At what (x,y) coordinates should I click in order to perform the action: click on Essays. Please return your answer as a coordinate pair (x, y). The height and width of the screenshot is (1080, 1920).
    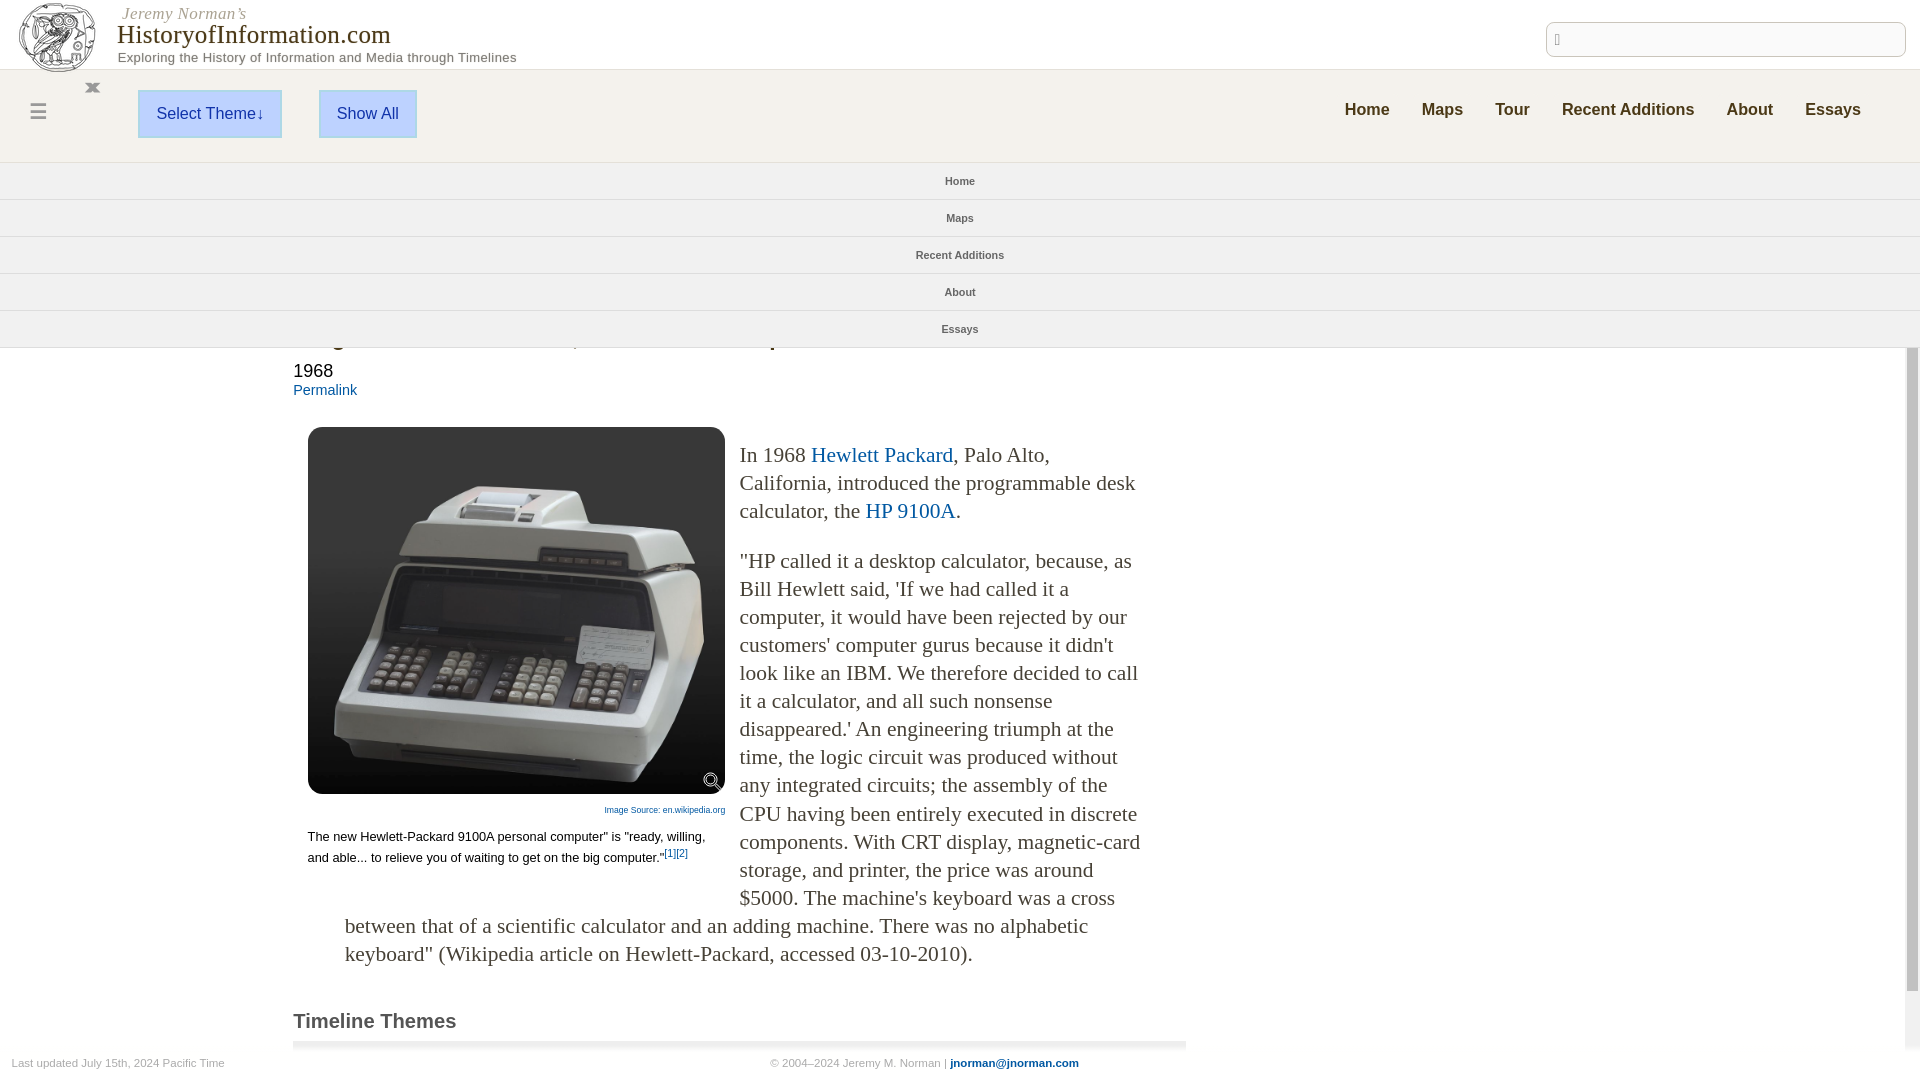
    Looking at the image, I should click on (1832, 108).